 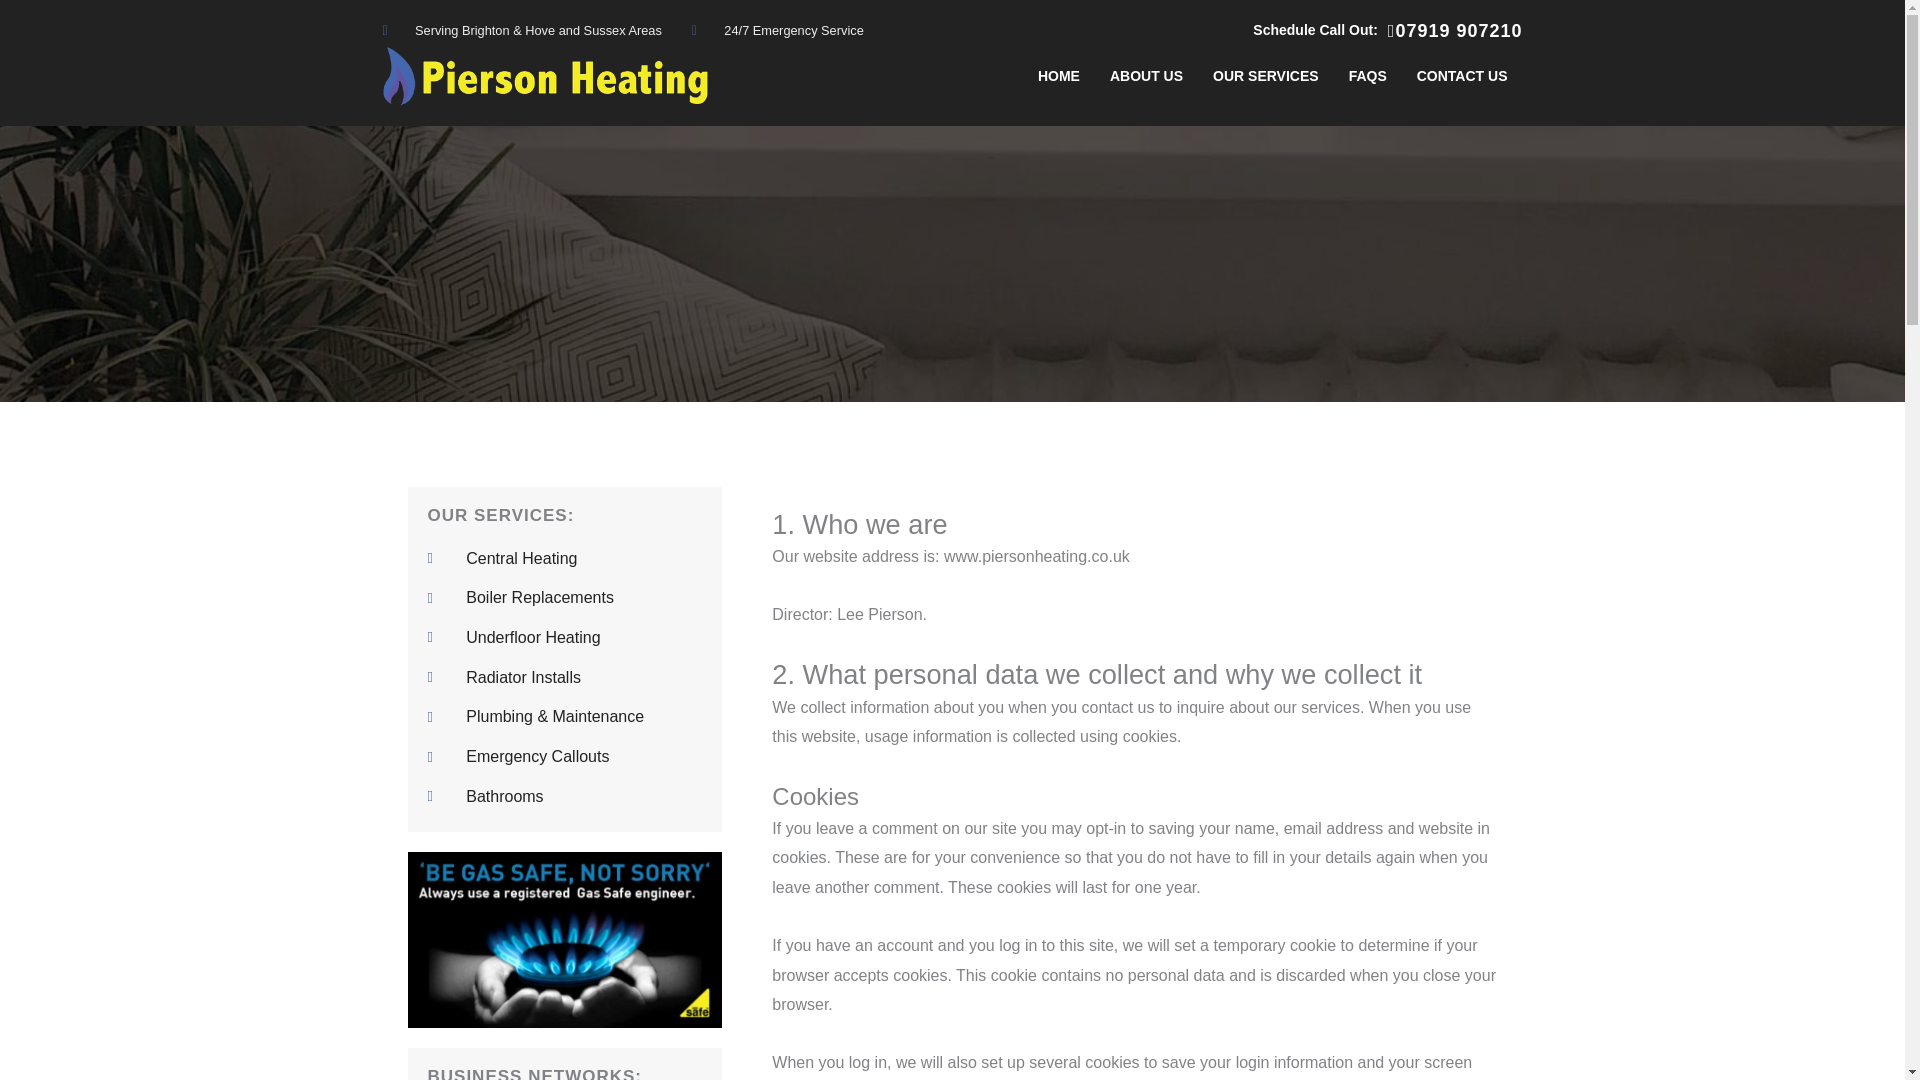 I want to click on Underfloor Heating, so click(x=565, y=638).